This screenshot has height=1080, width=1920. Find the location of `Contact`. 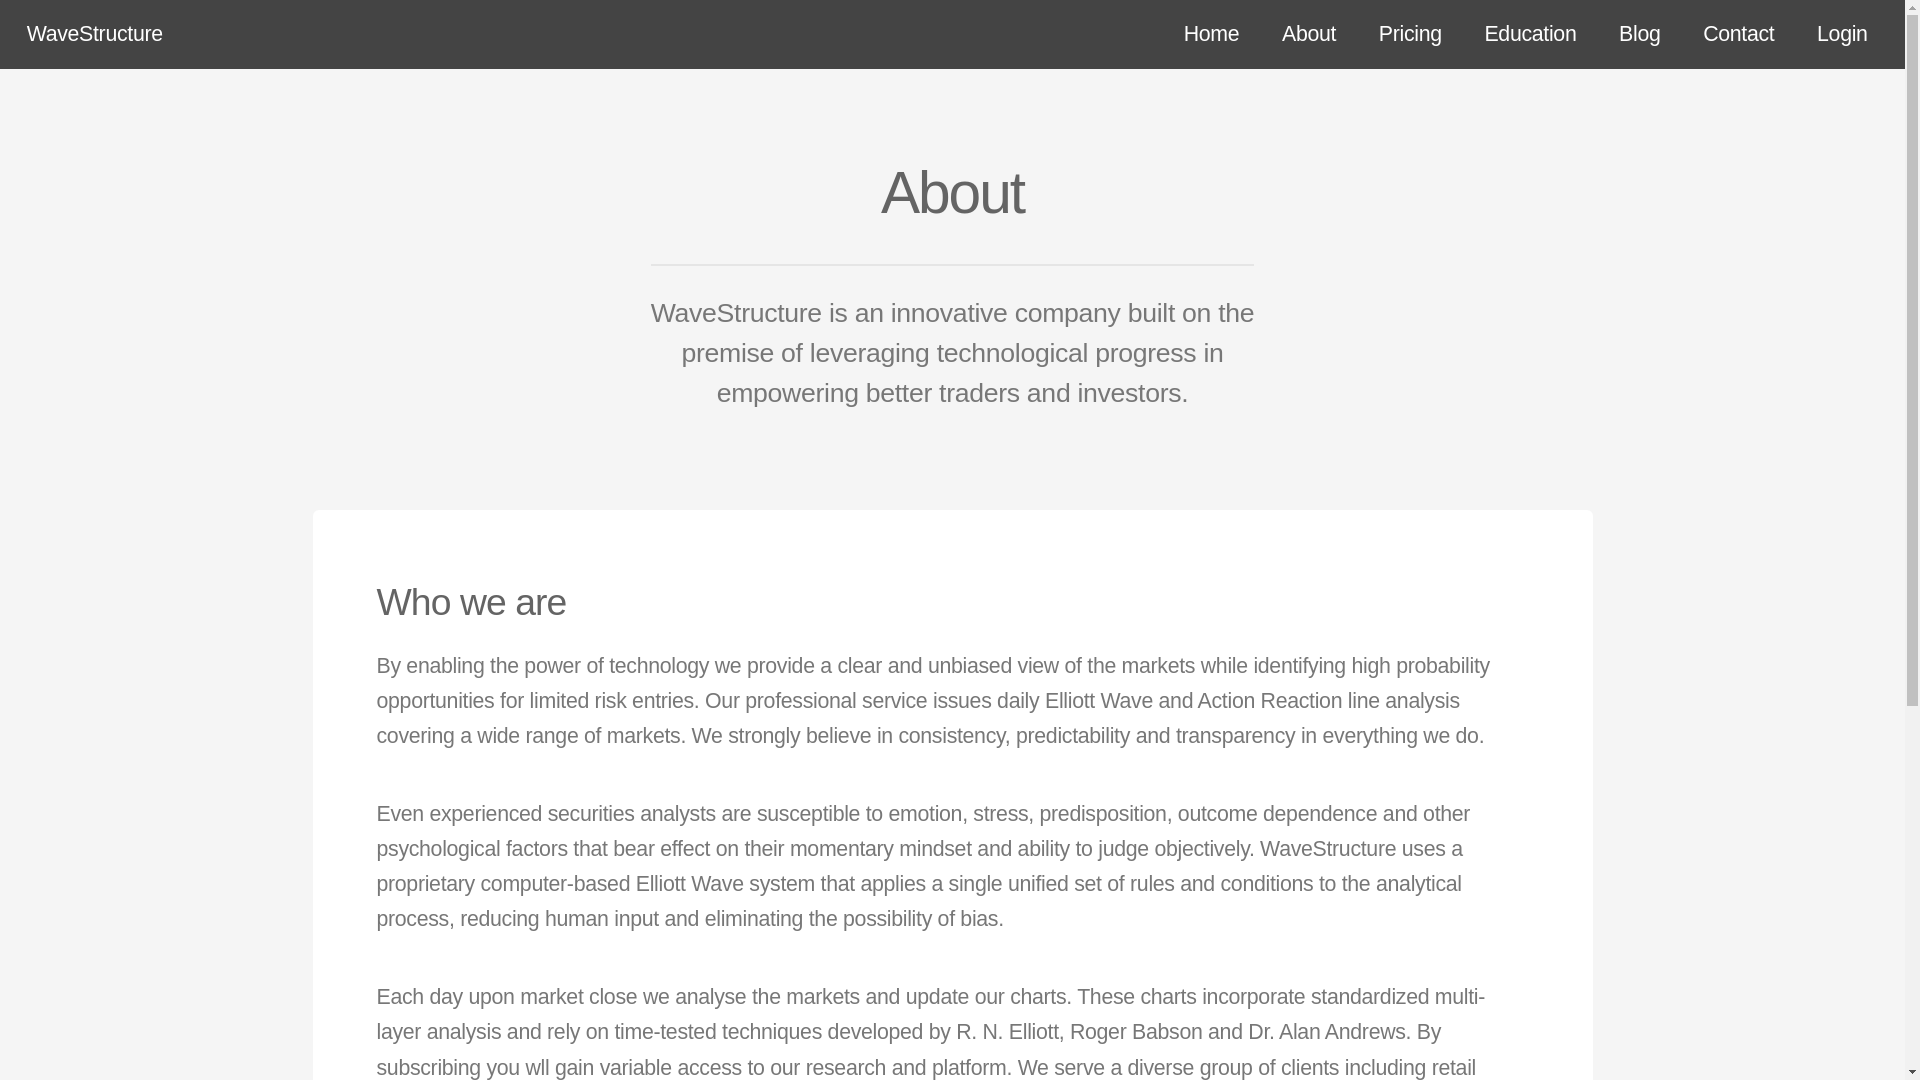

Contact is located at coordinates (1738, 36).